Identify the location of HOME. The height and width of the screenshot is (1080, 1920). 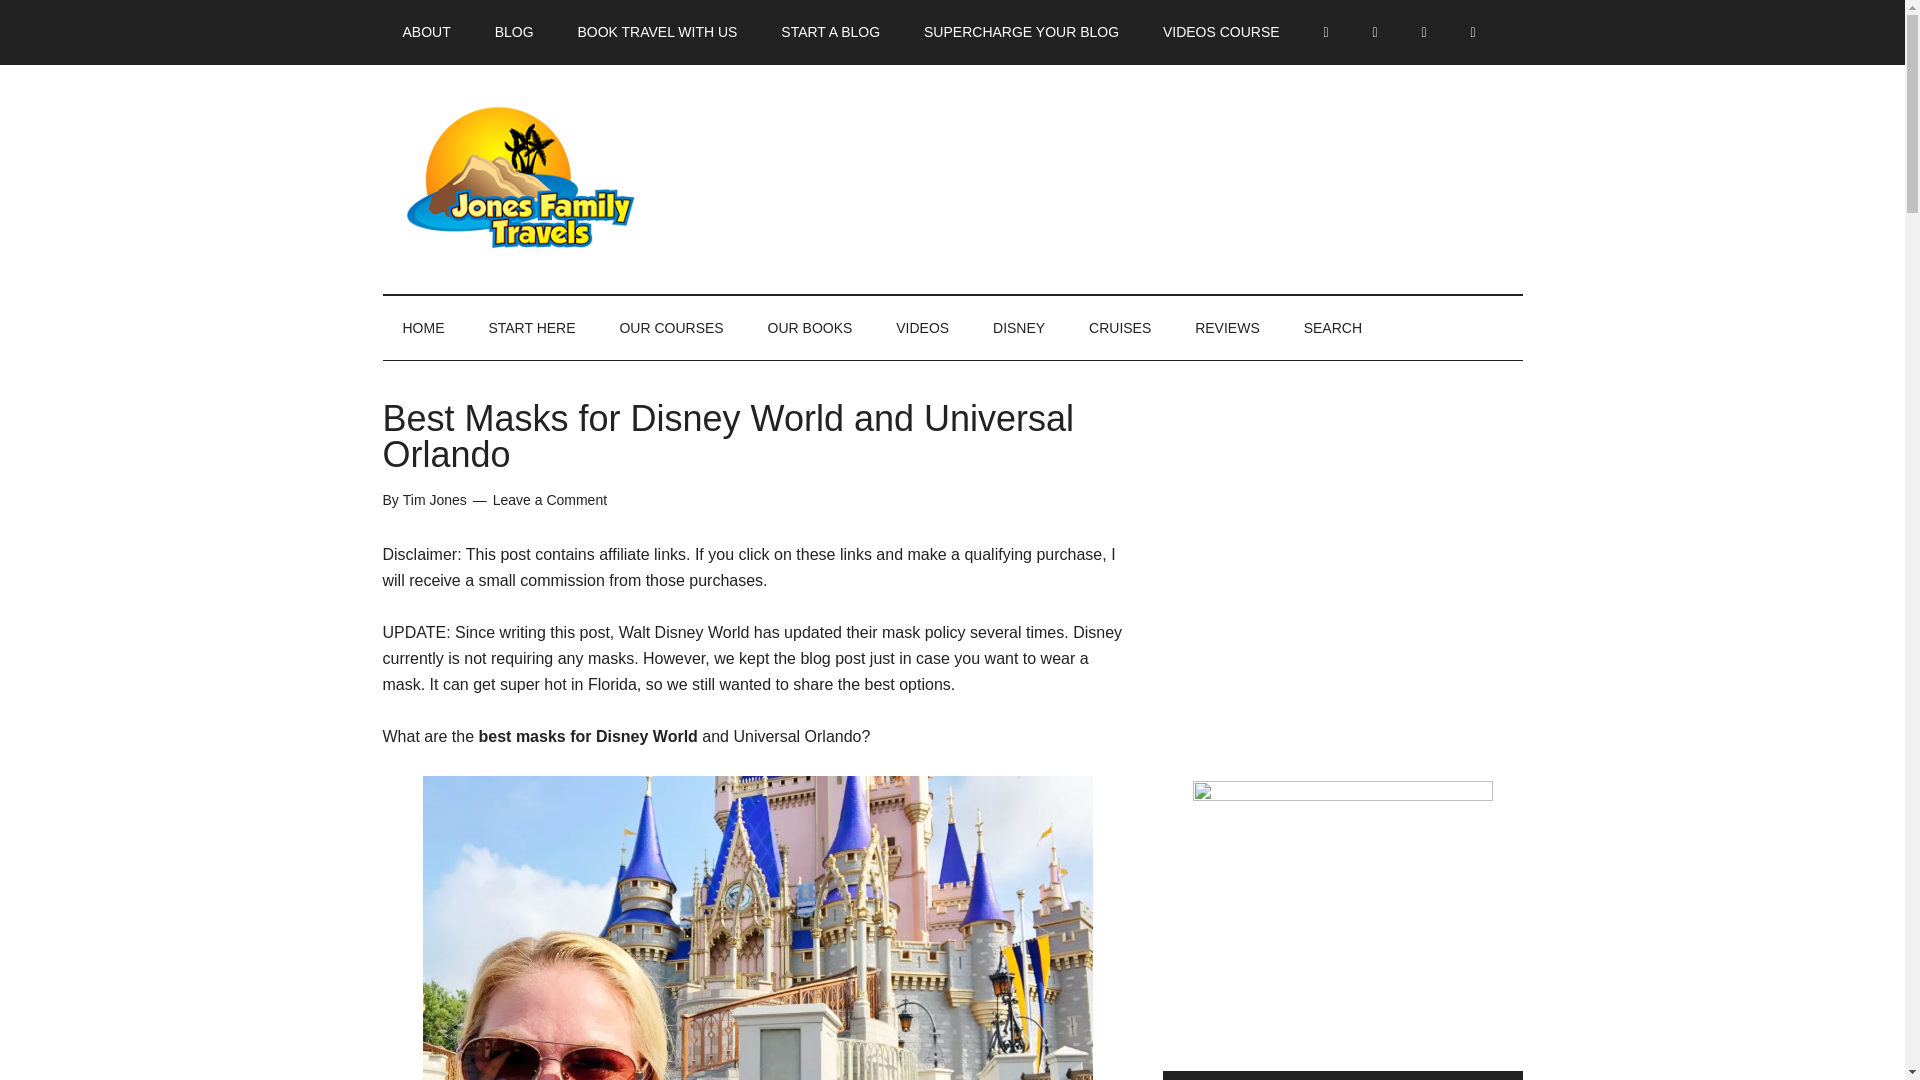
(423, 327).